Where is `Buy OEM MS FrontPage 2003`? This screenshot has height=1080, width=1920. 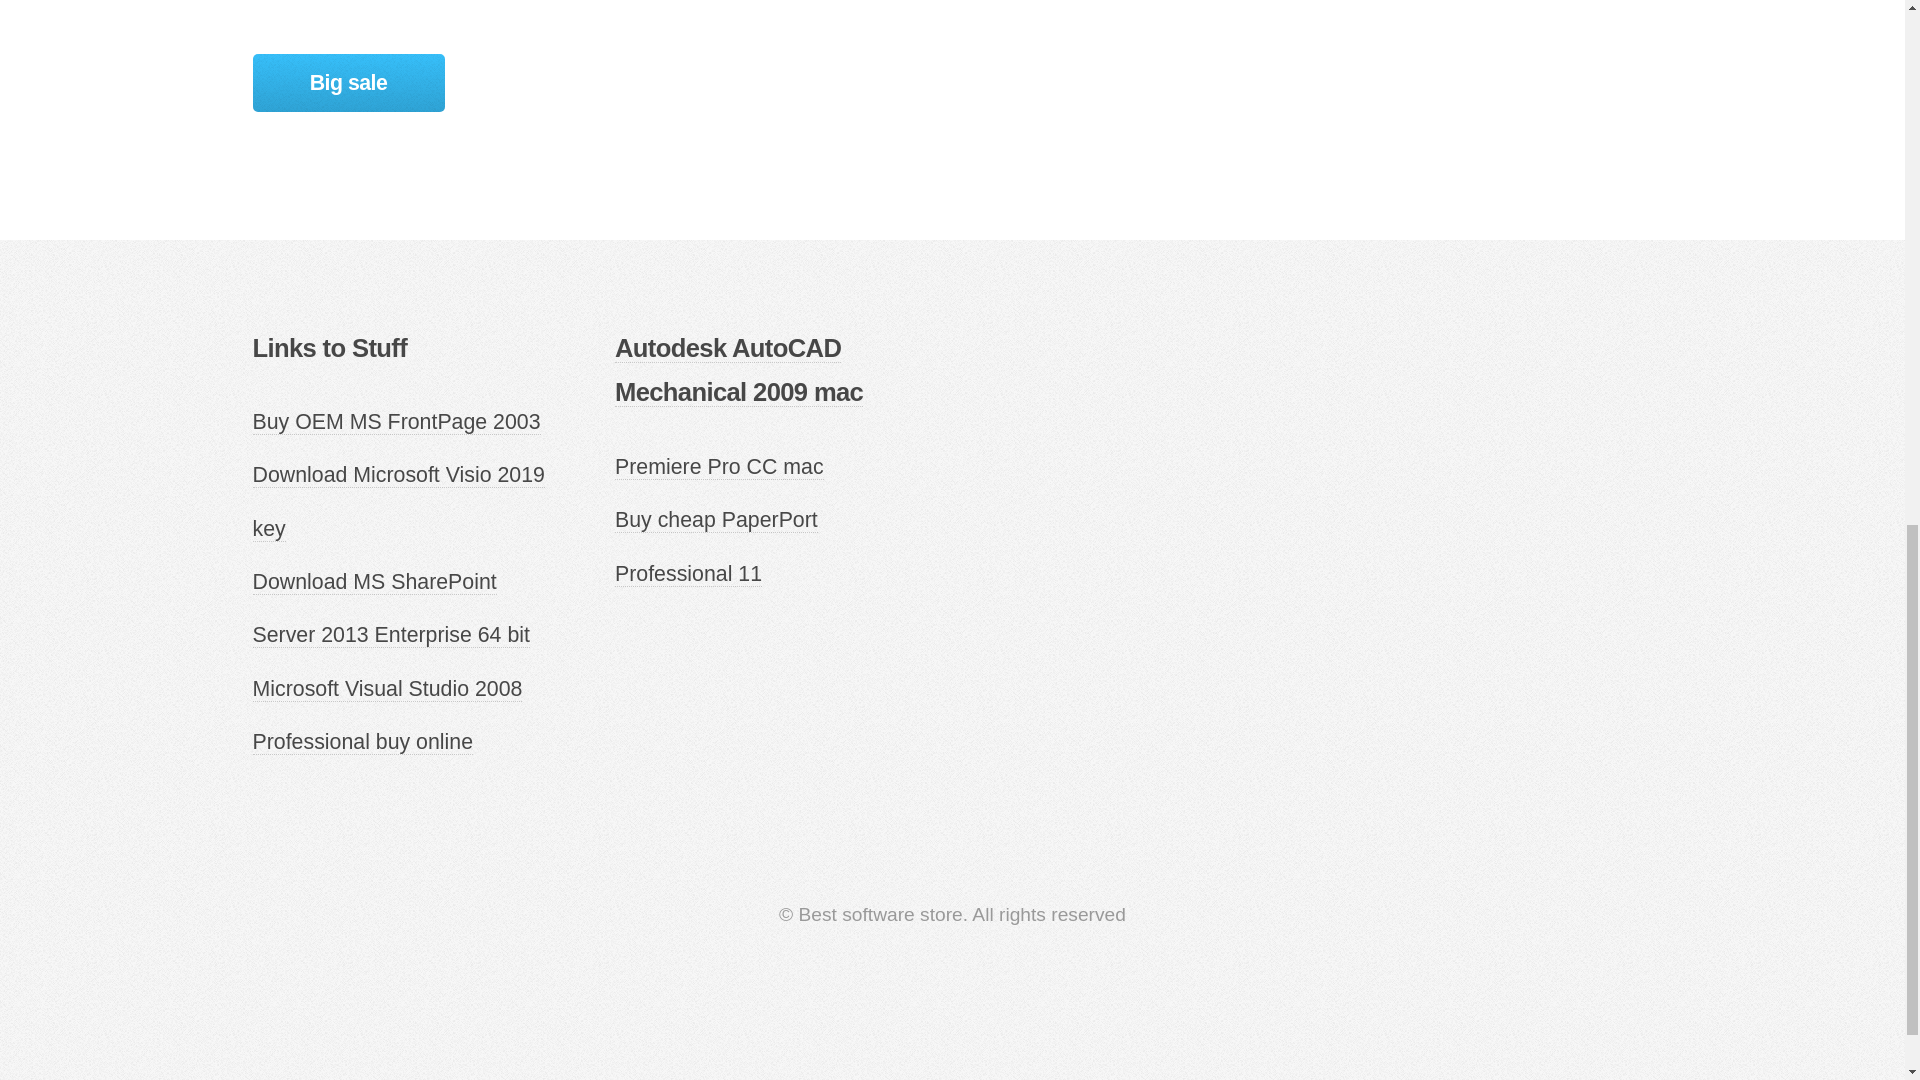
Buy OEM MS FrontPage 2003 is located at coordinates (395, 422).